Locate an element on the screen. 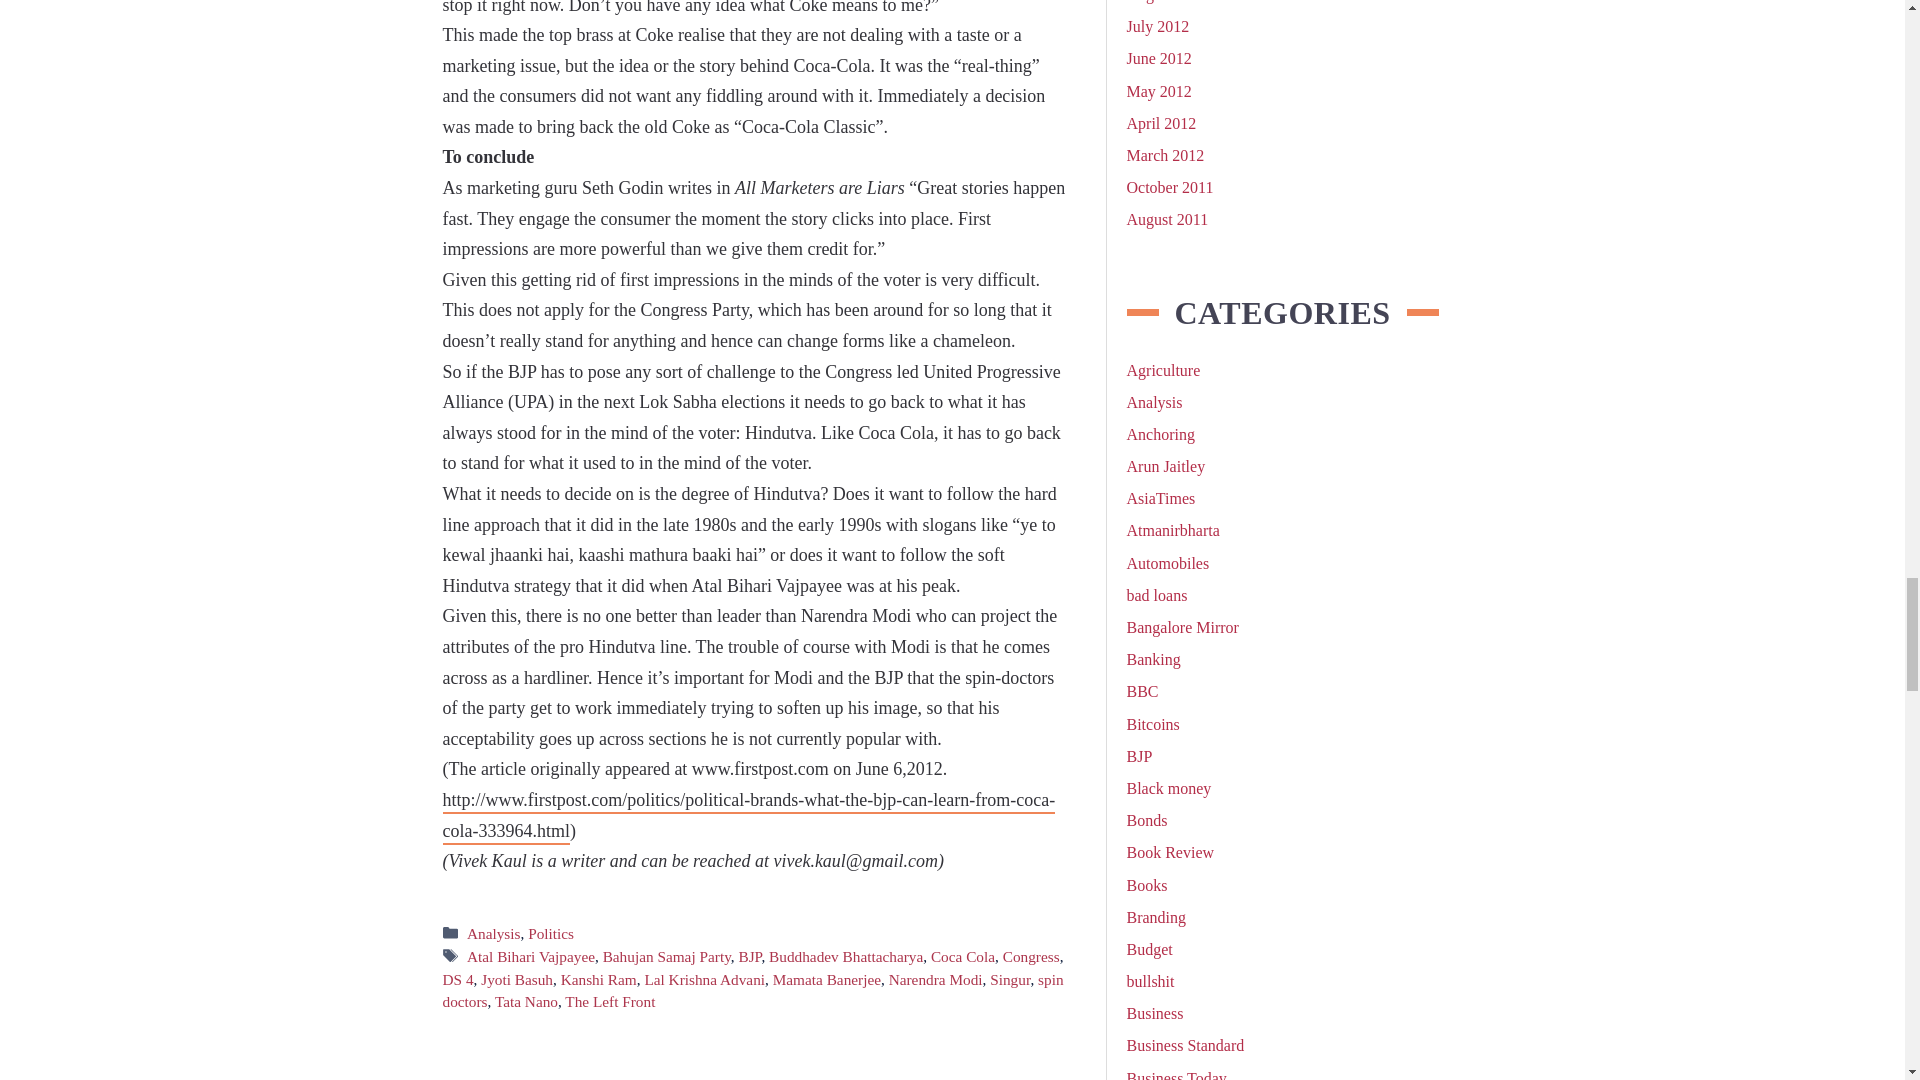 The image size is (1920, 1080). Bahujan Samaj Party is located at coordinates (666, 956).